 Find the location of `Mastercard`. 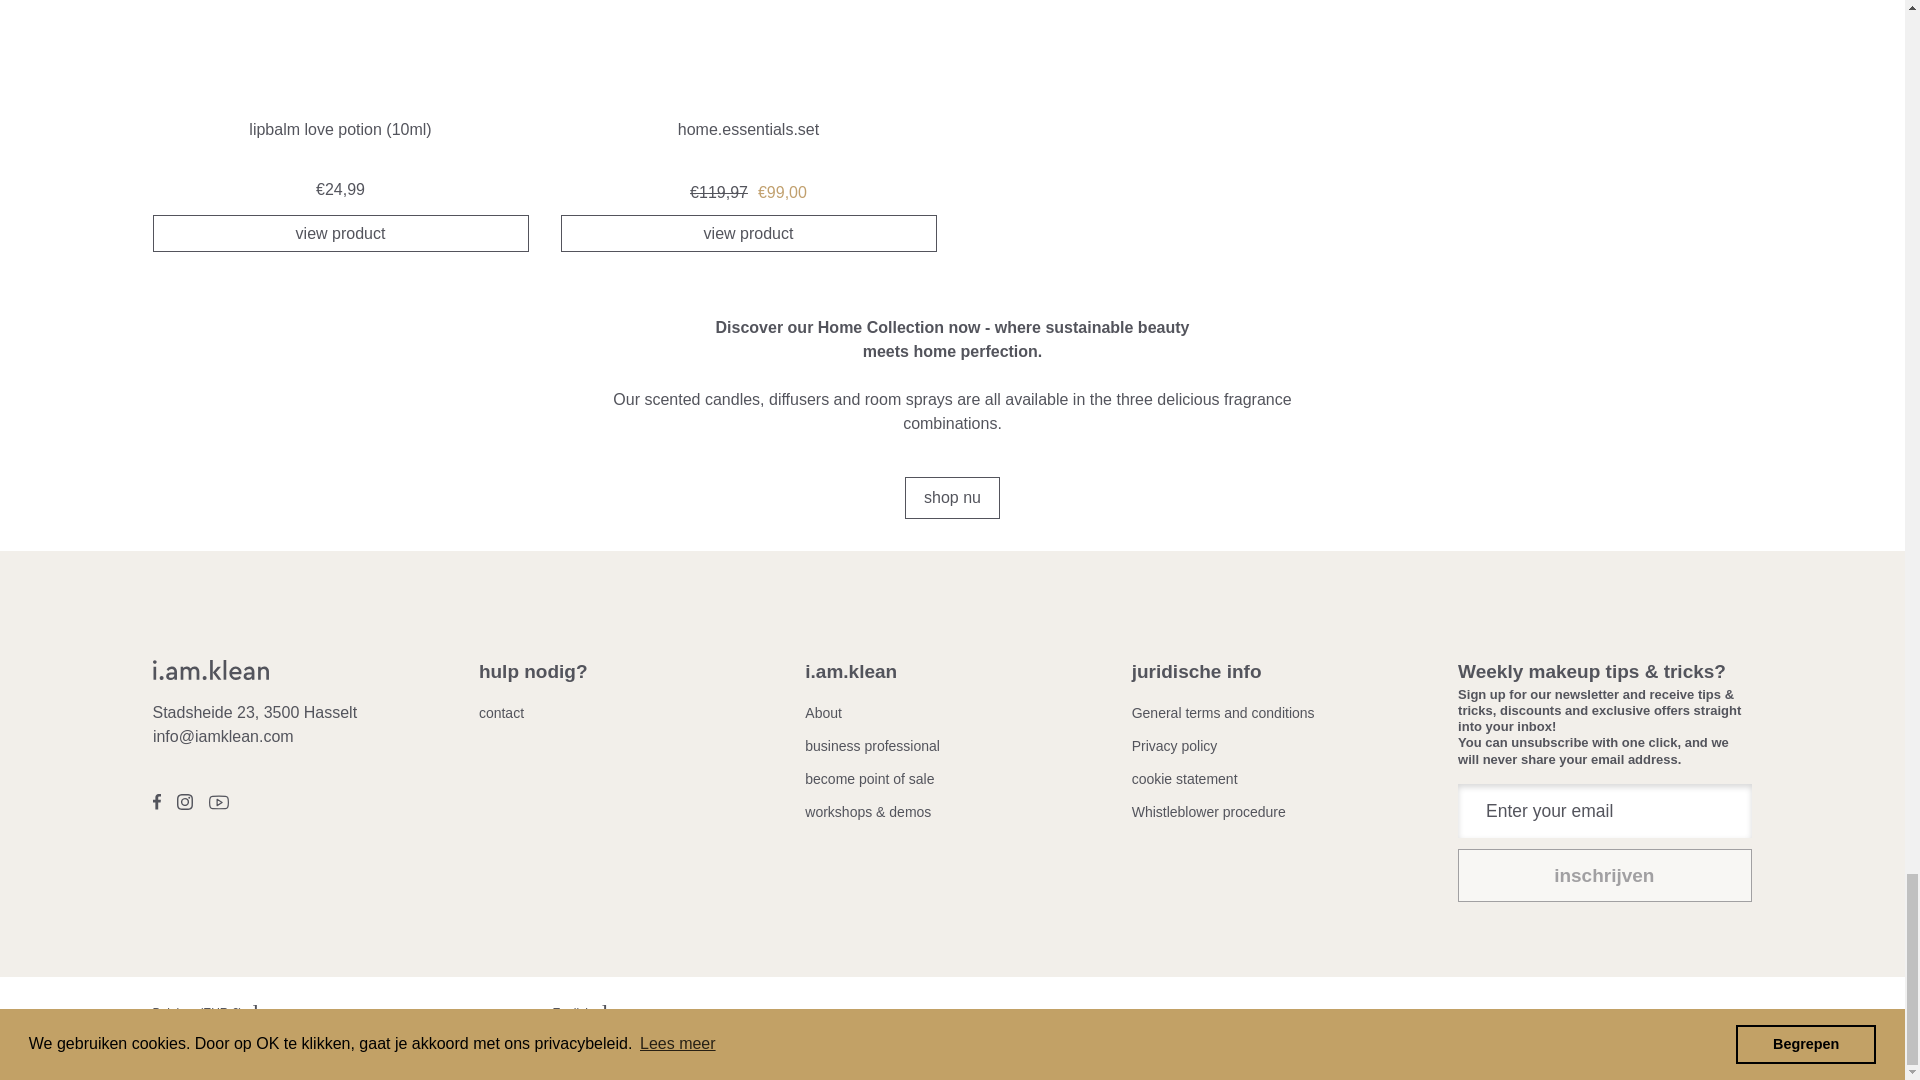

Mastercard is located at coordinates (1595, 1044).